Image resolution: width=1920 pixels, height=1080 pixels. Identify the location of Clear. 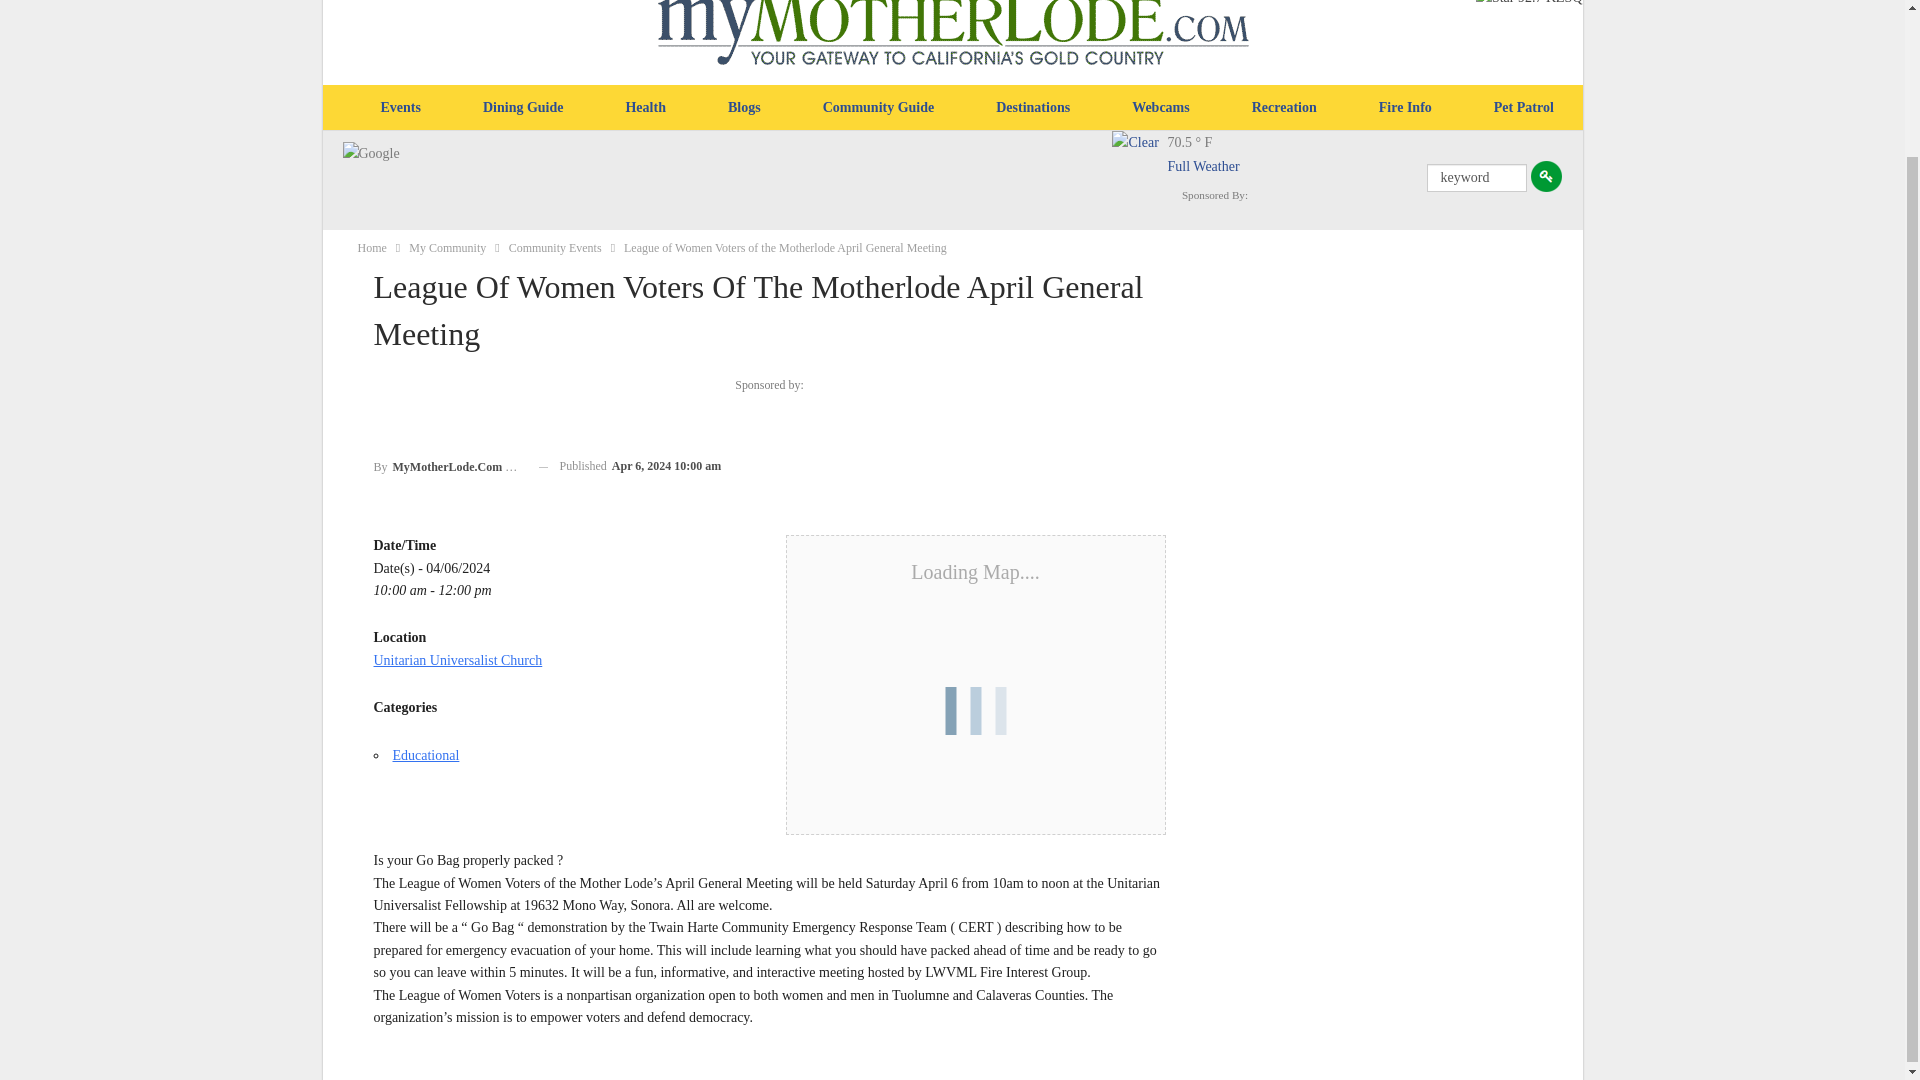
(1139, 158).